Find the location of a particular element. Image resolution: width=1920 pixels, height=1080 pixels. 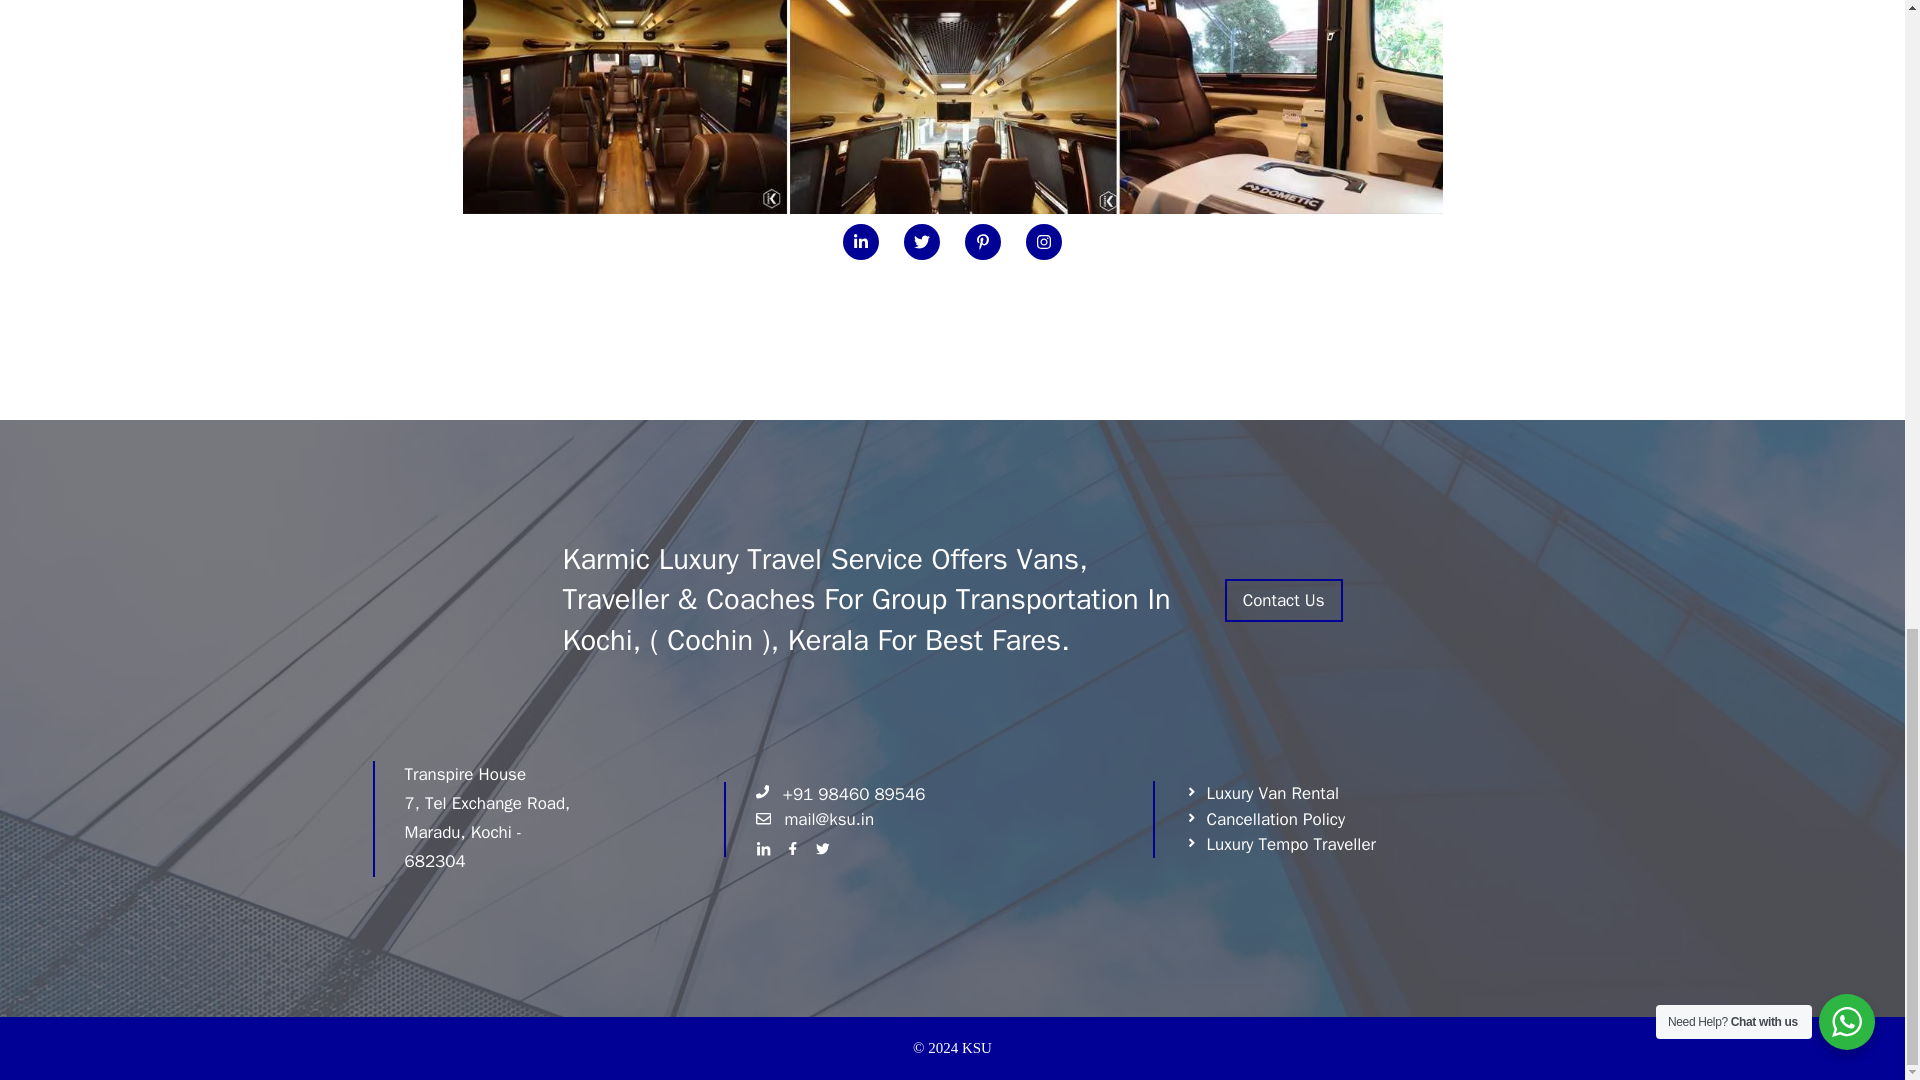

Luxury-Van-Collash is located at coordinates (952, 106).